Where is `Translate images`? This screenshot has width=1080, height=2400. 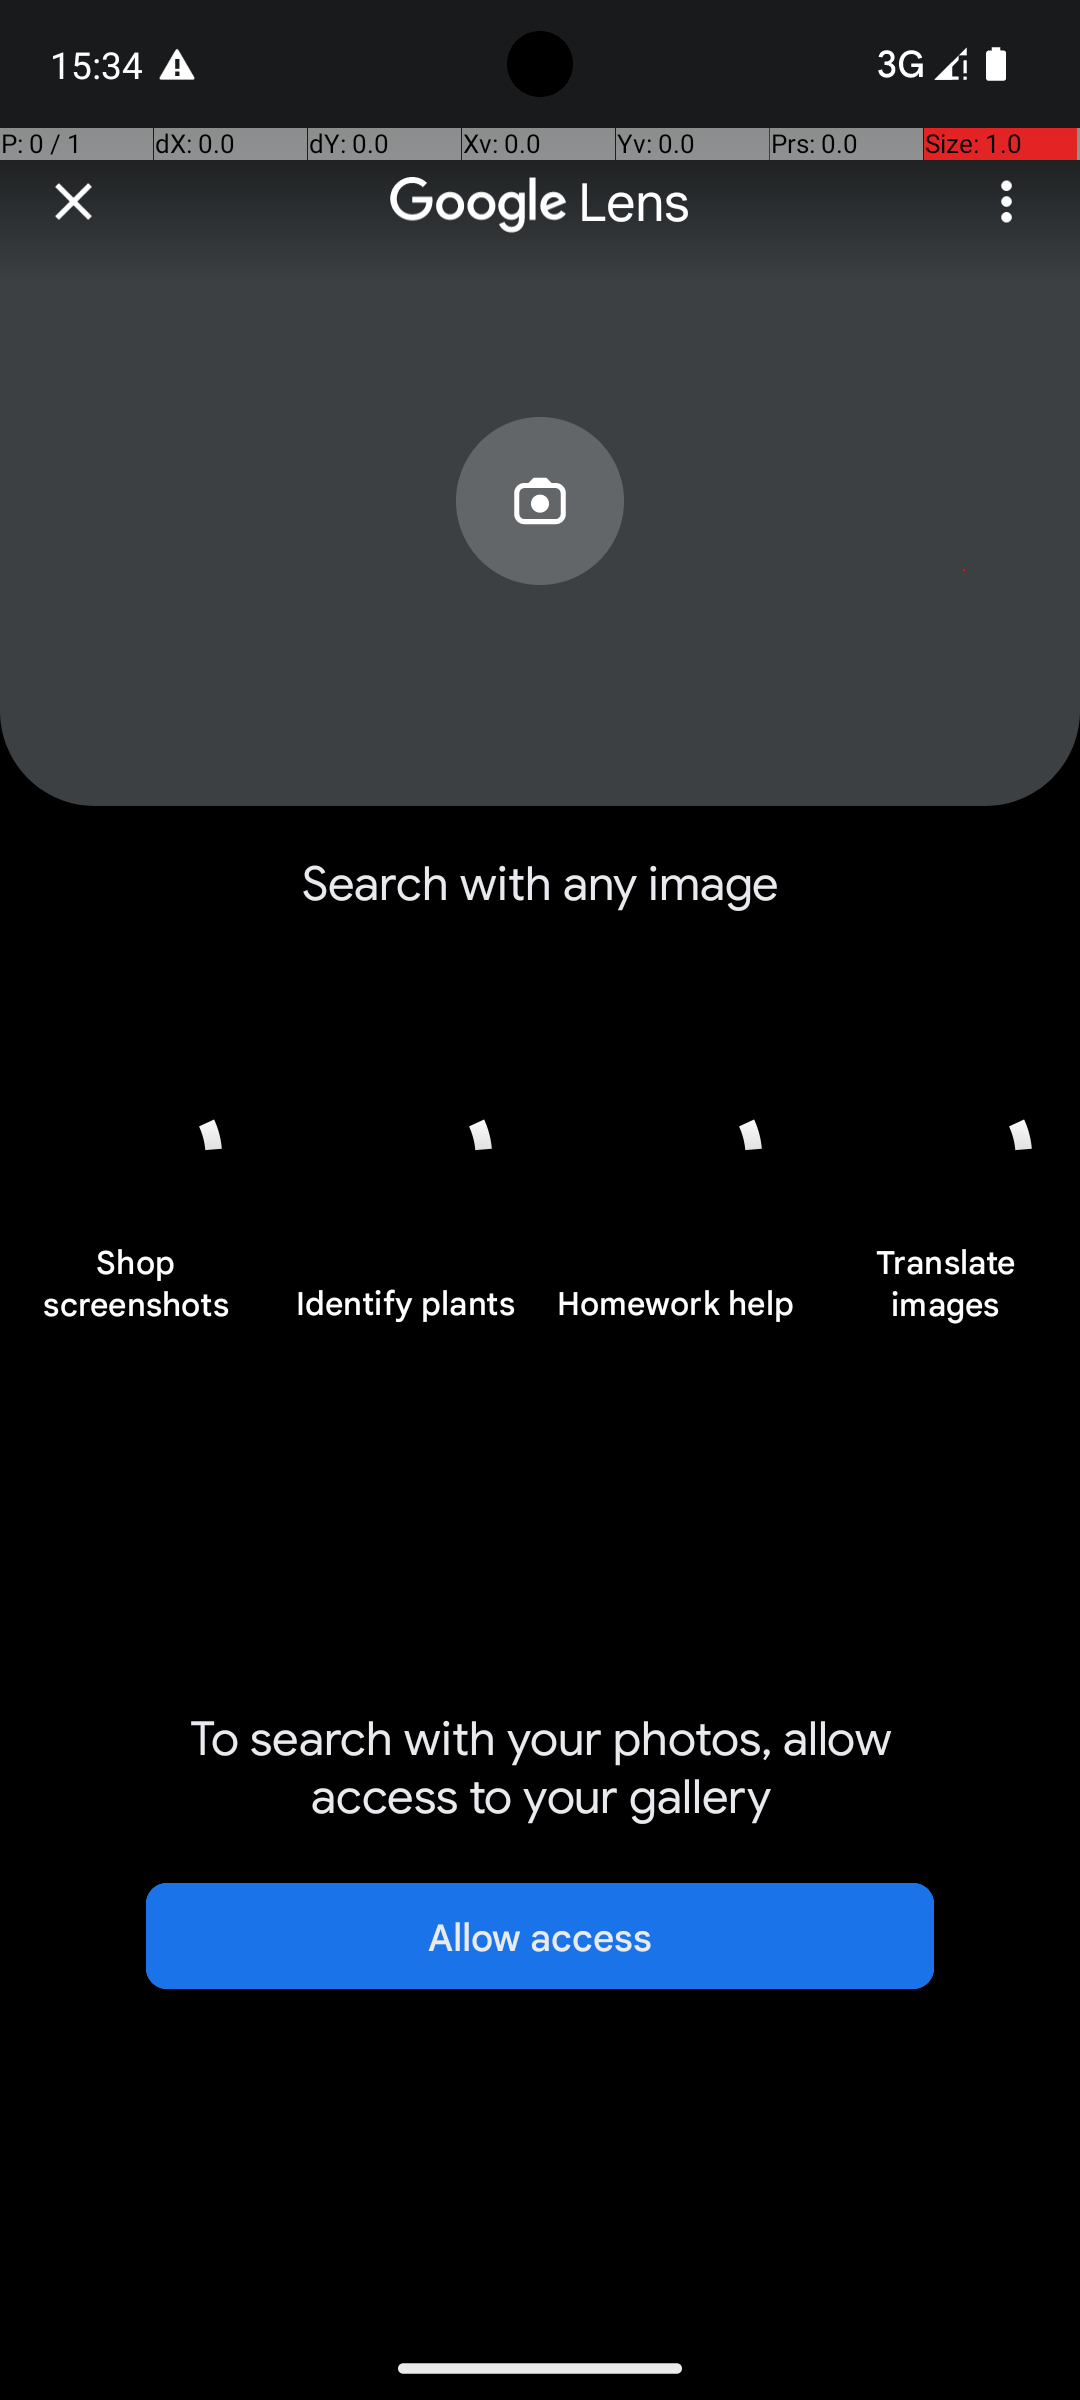
Translate images is located at coordinates (945, 1294).